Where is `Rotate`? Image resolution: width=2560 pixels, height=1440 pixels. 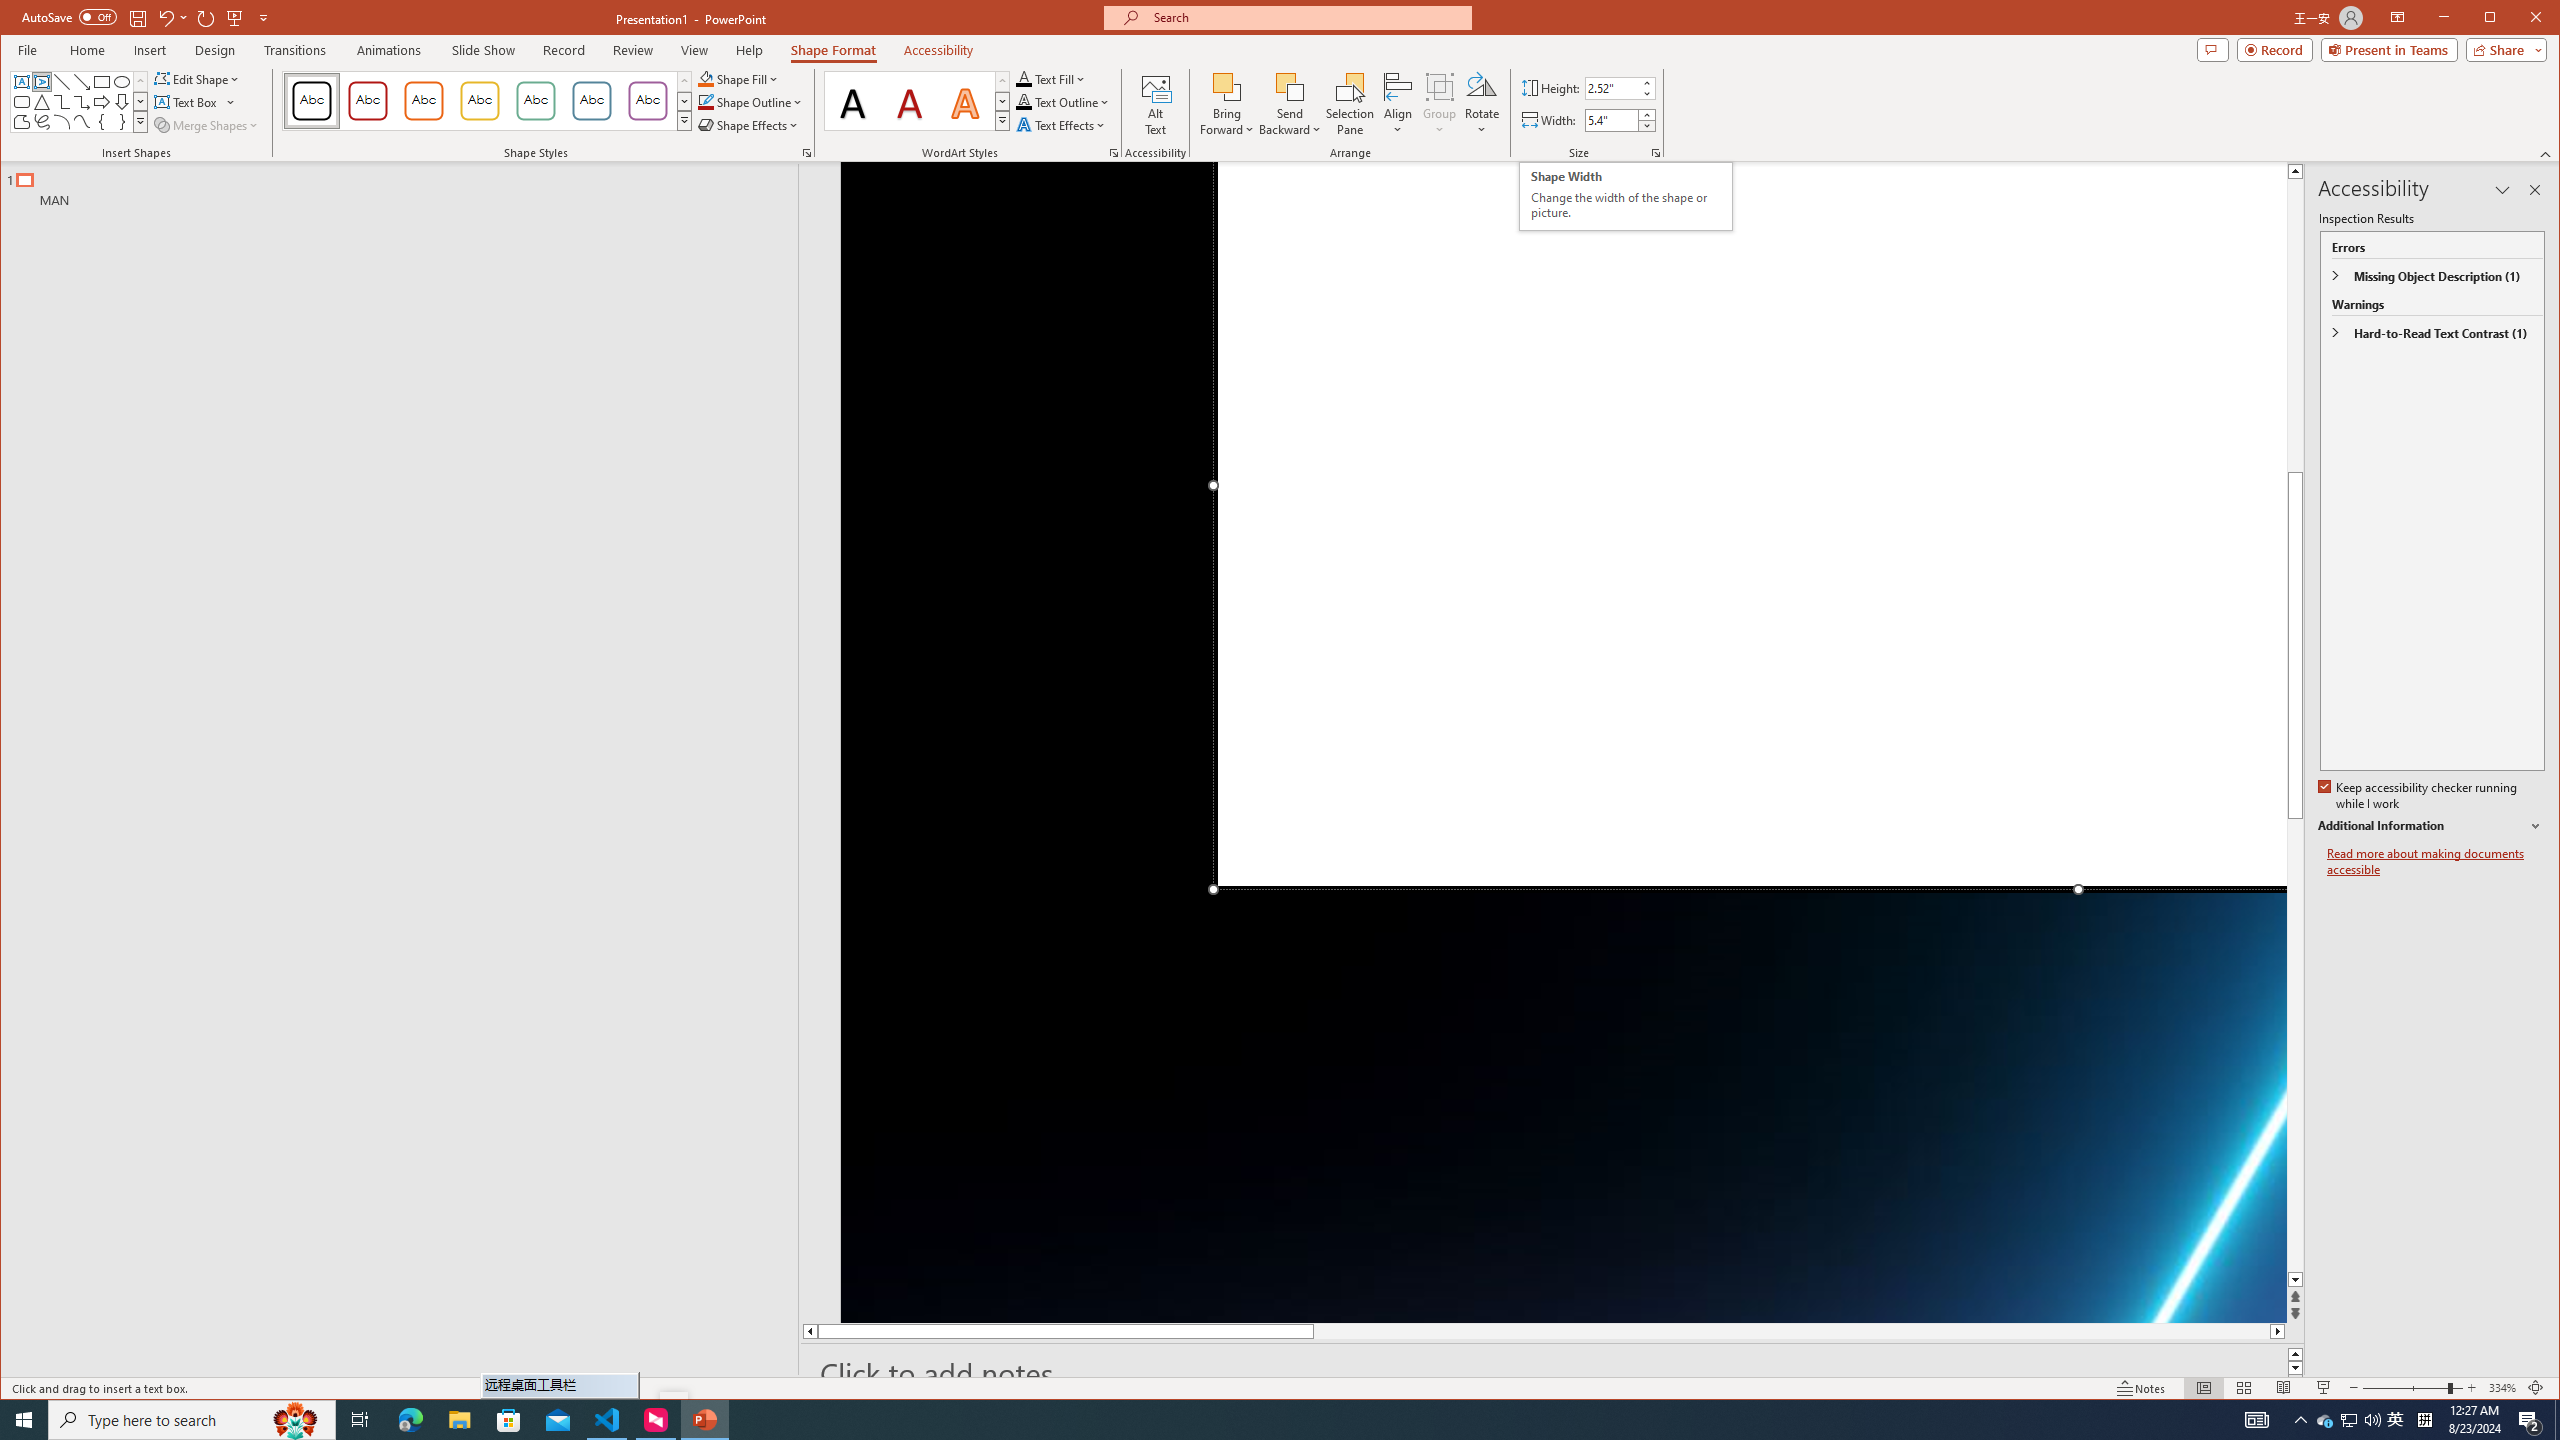
Rotate is located at coordinates (1482, 104).